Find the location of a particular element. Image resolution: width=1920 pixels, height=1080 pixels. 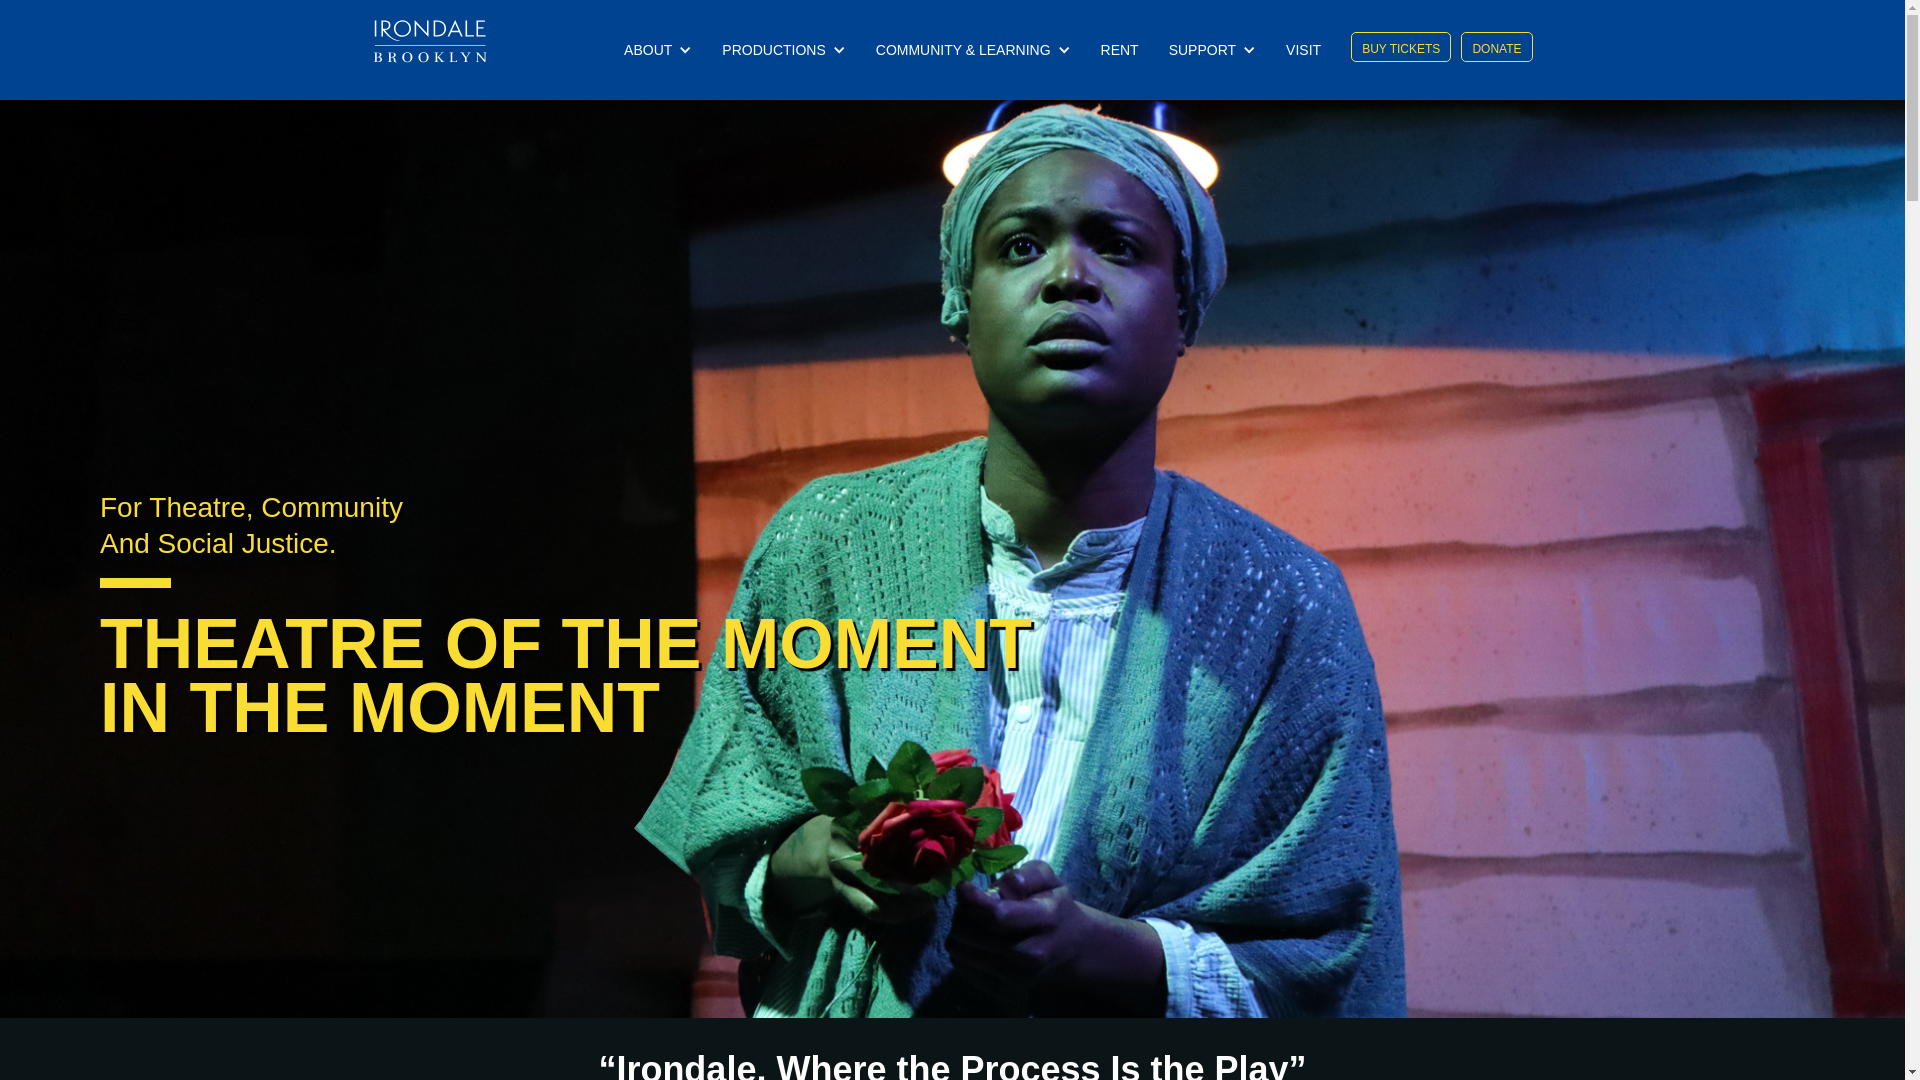

RENT is located at coordinates (1124, 50).